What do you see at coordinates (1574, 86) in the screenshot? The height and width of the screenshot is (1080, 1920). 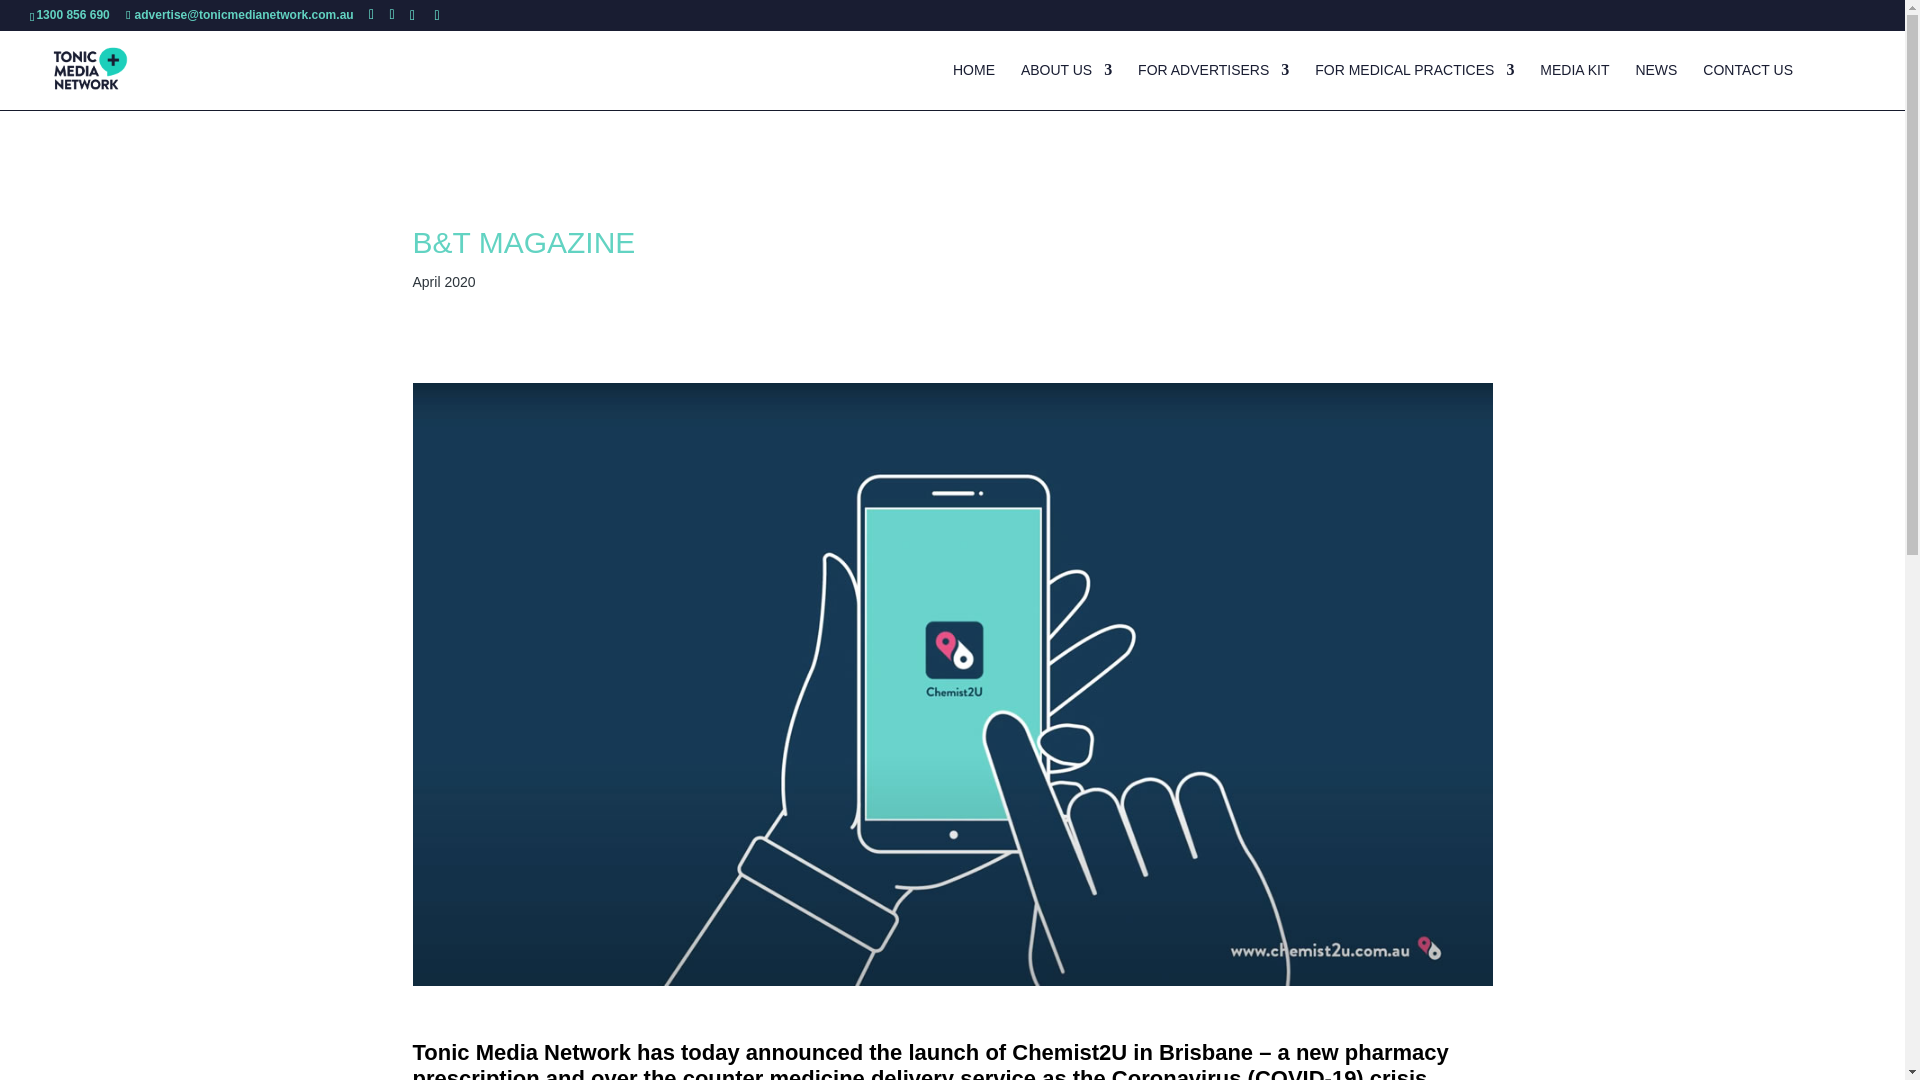 I see `MEDIA KIT` at bounding box center [1574, 86].